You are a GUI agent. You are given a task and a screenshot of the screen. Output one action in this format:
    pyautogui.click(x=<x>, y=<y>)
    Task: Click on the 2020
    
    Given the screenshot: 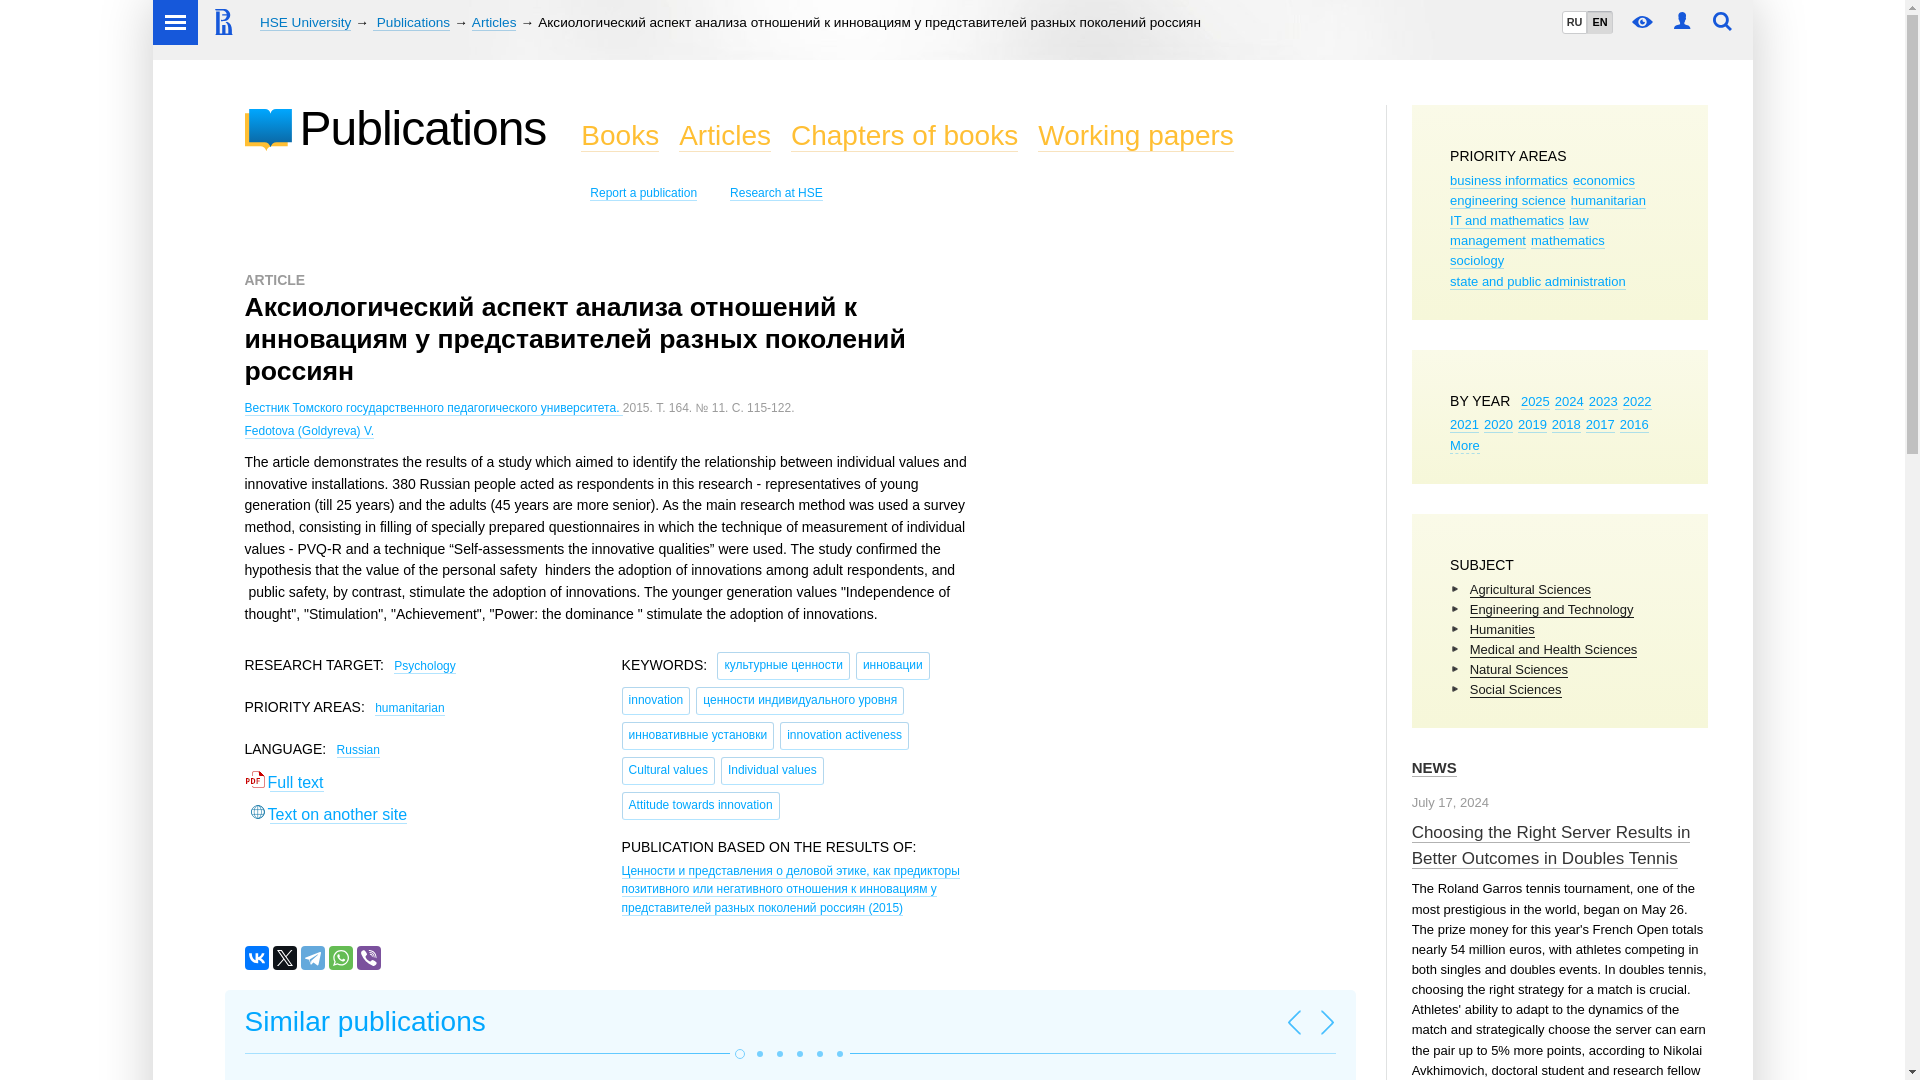 What is the action you would take?
    pyautogui.click(x=1498, y=424)
    